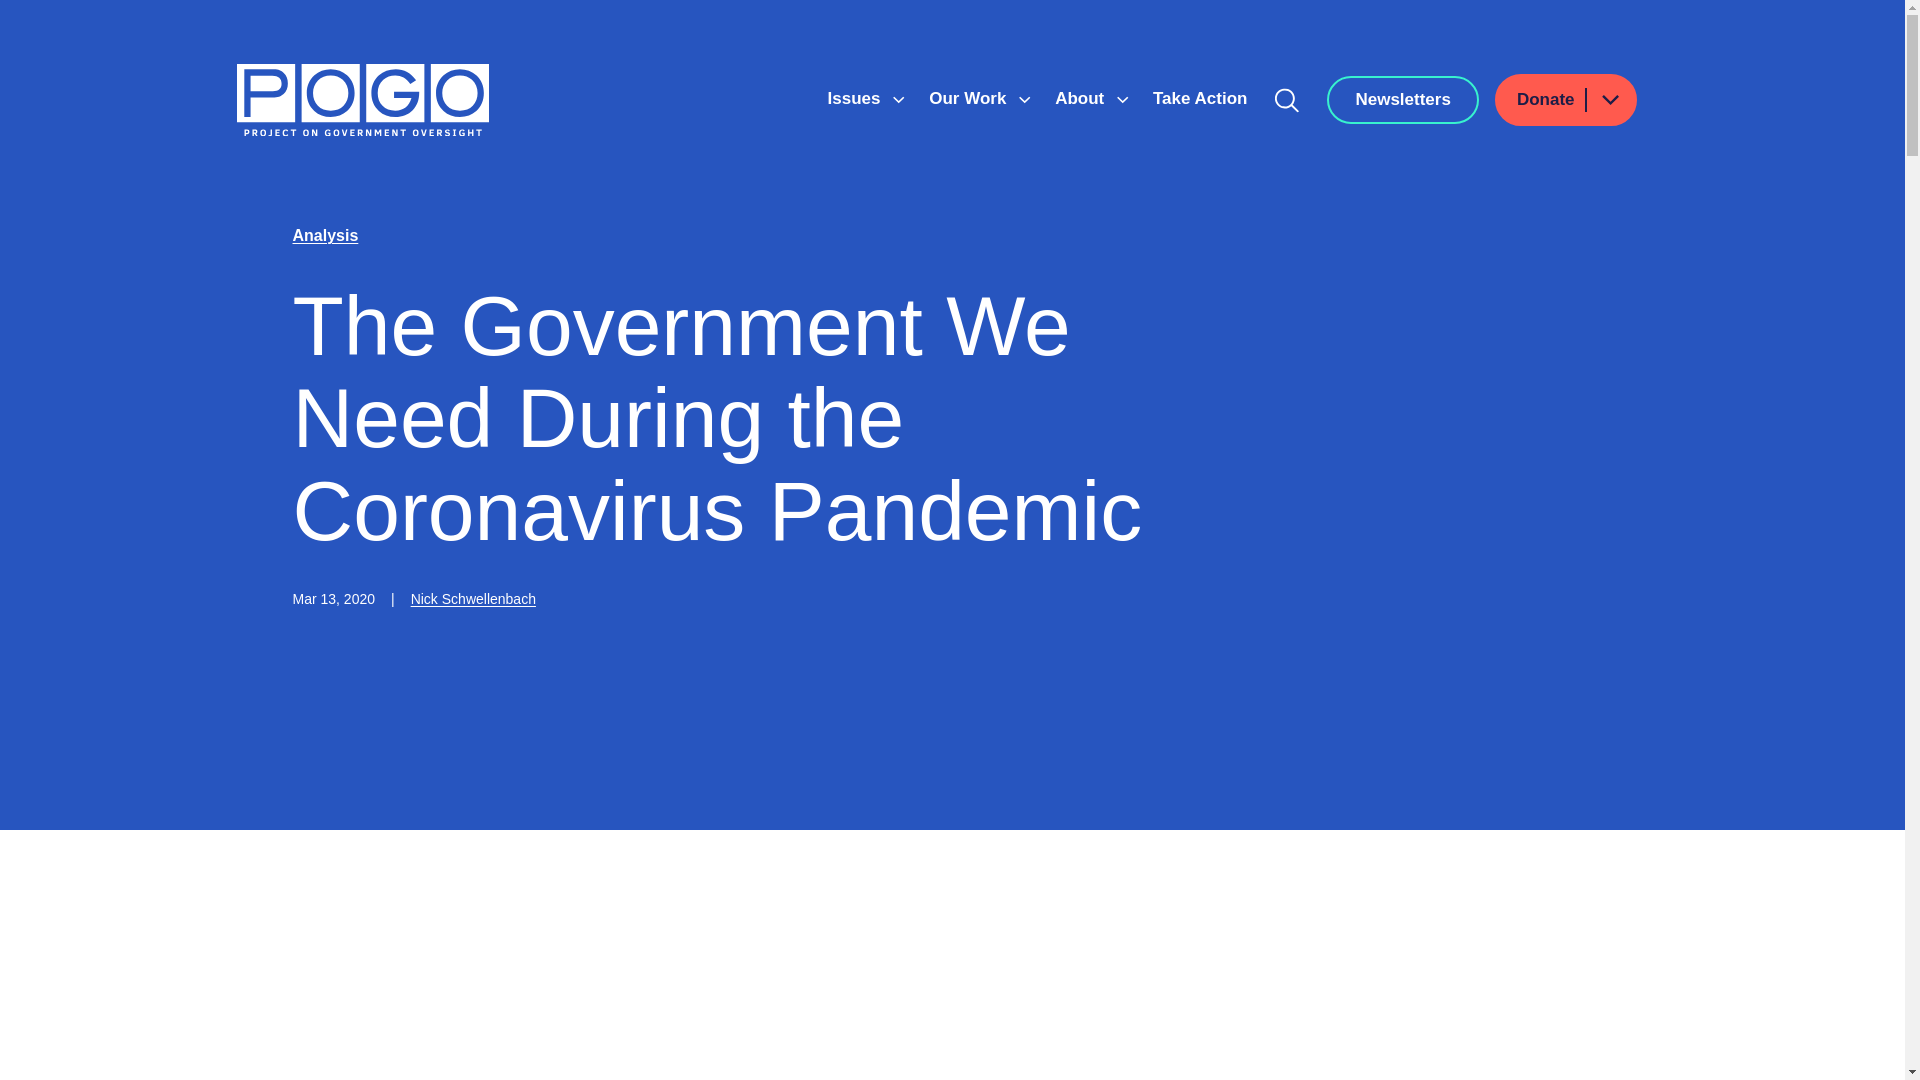  What do you see at coordinates (1609, 100) in the screenshot?
I see `Show submenu for Donate` at bounding box center [1609, 100].